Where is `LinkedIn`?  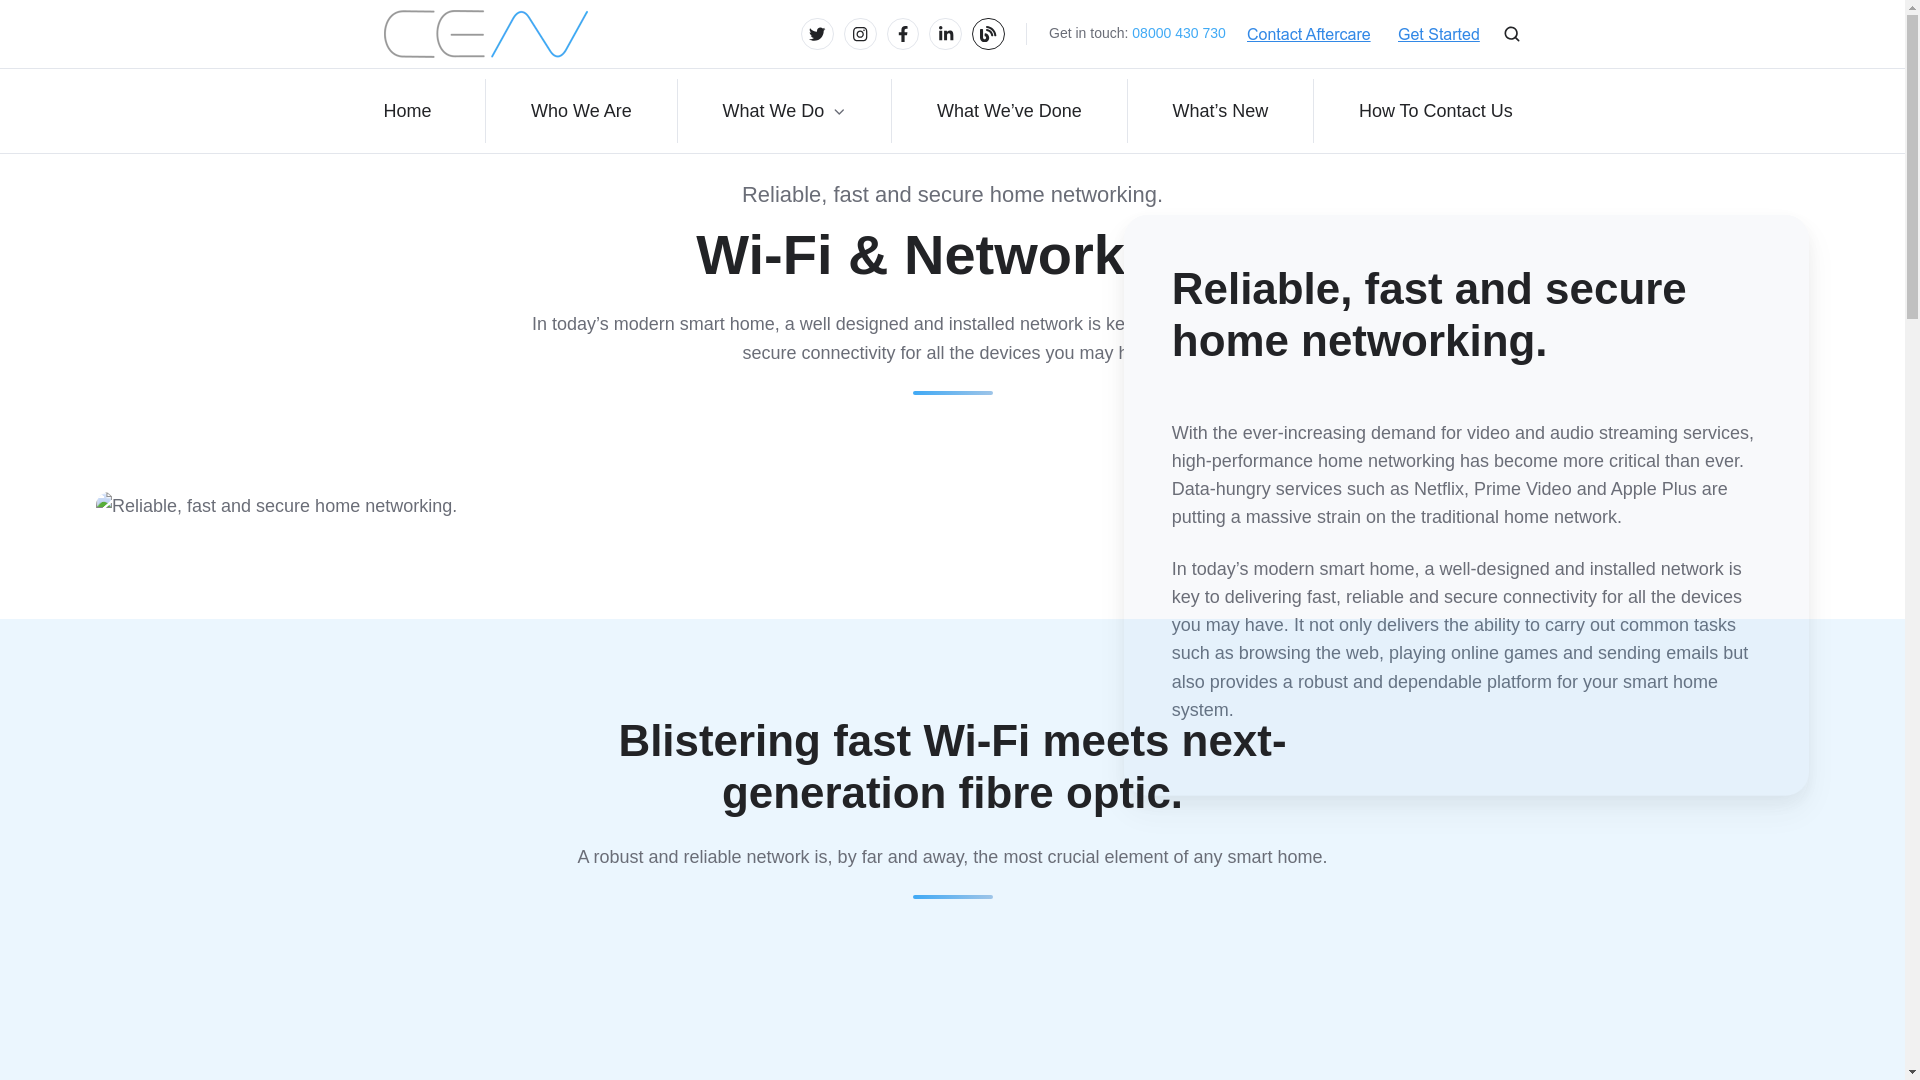
LinkedIn is located at coordinates (945, 34).